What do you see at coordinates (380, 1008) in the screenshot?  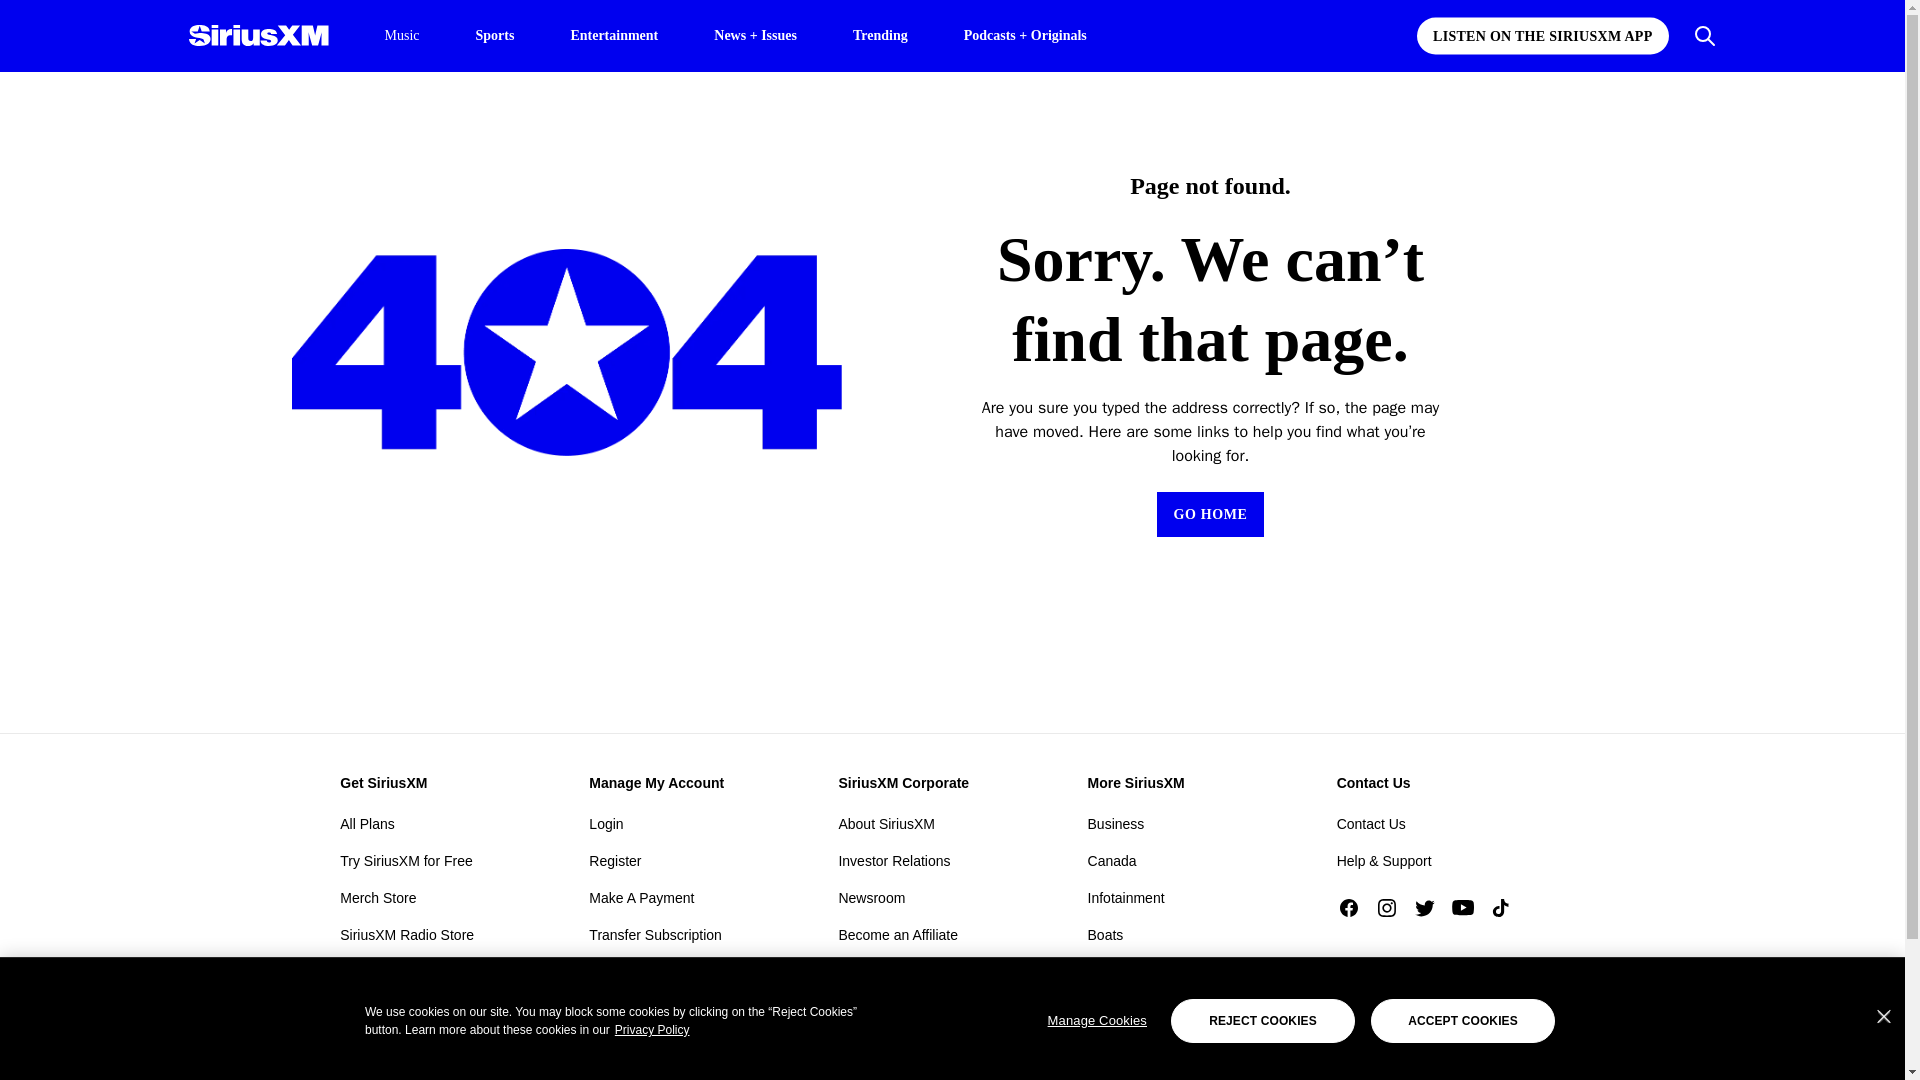 I see `Student Plan` at bounding box center [380, 1008].